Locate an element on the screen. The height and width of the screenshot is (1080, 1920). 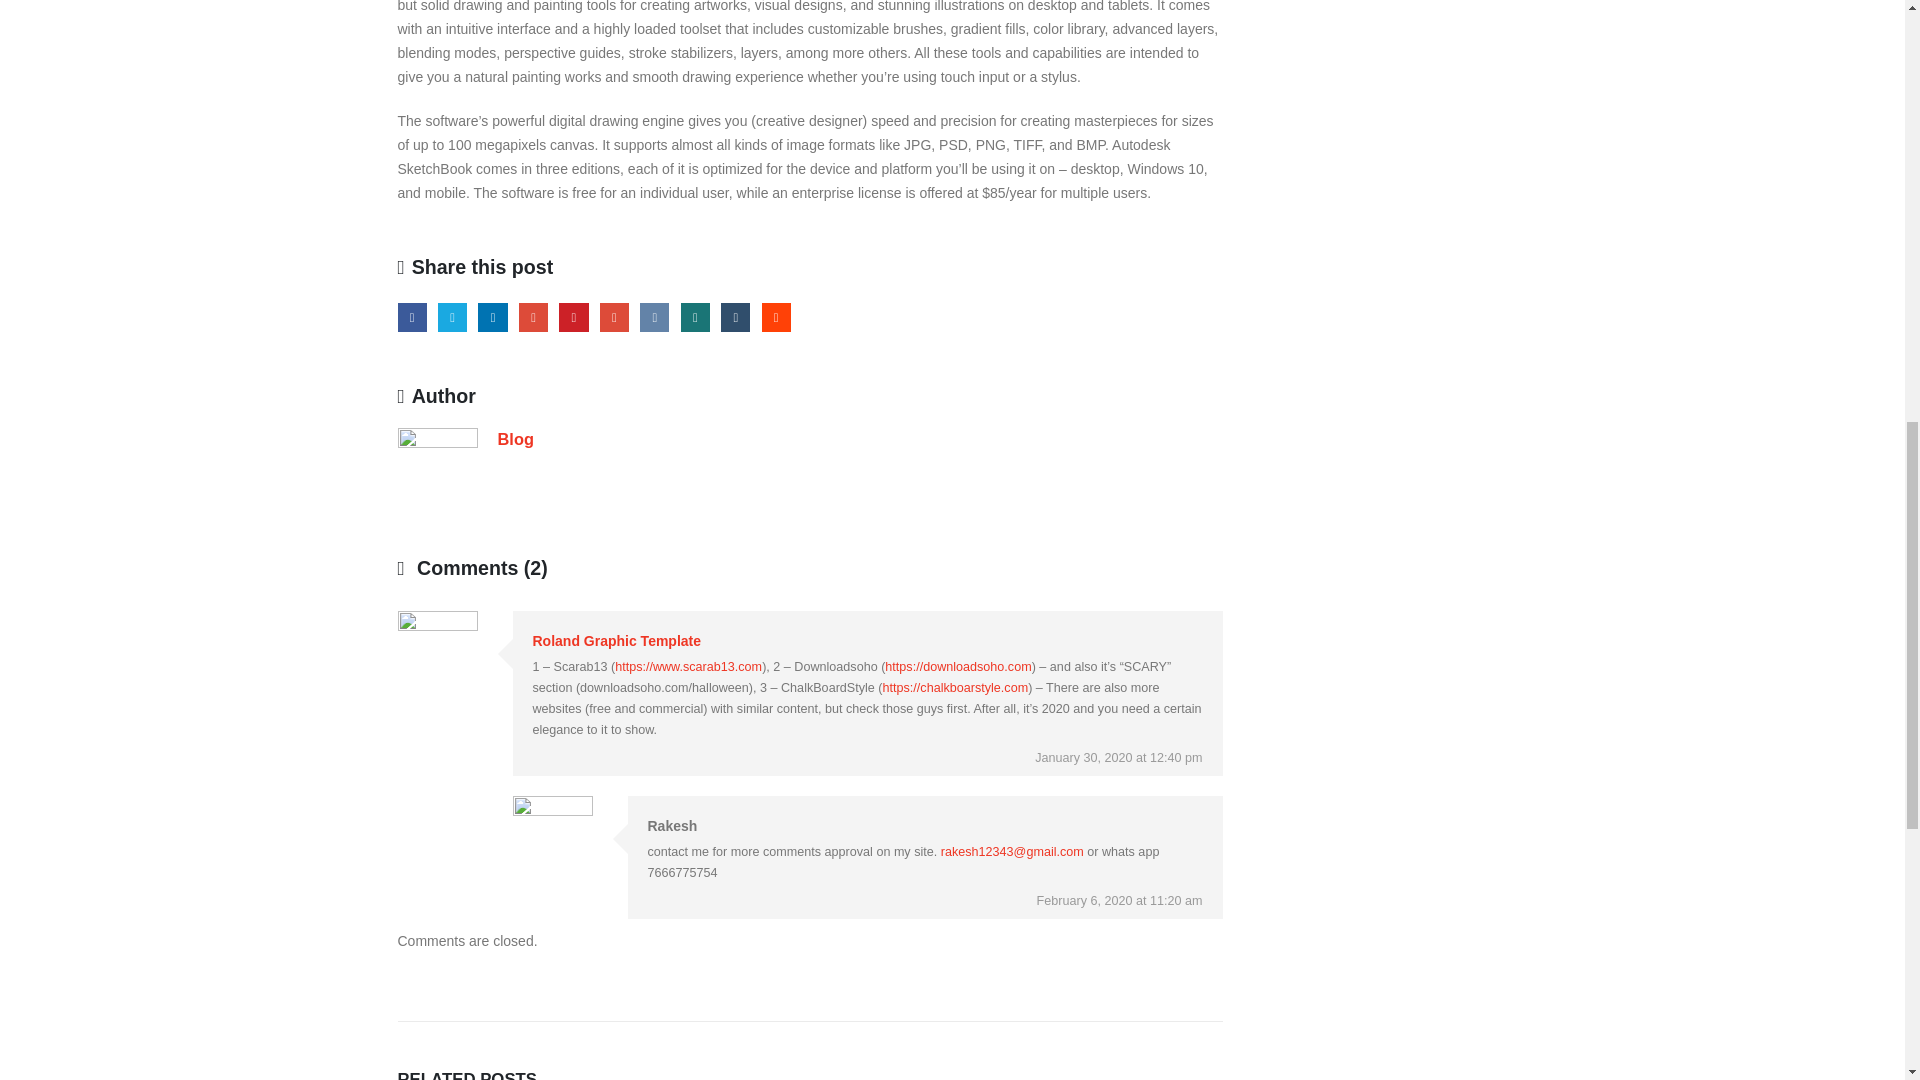
LinkedIn is located at coordinates (492, 317).